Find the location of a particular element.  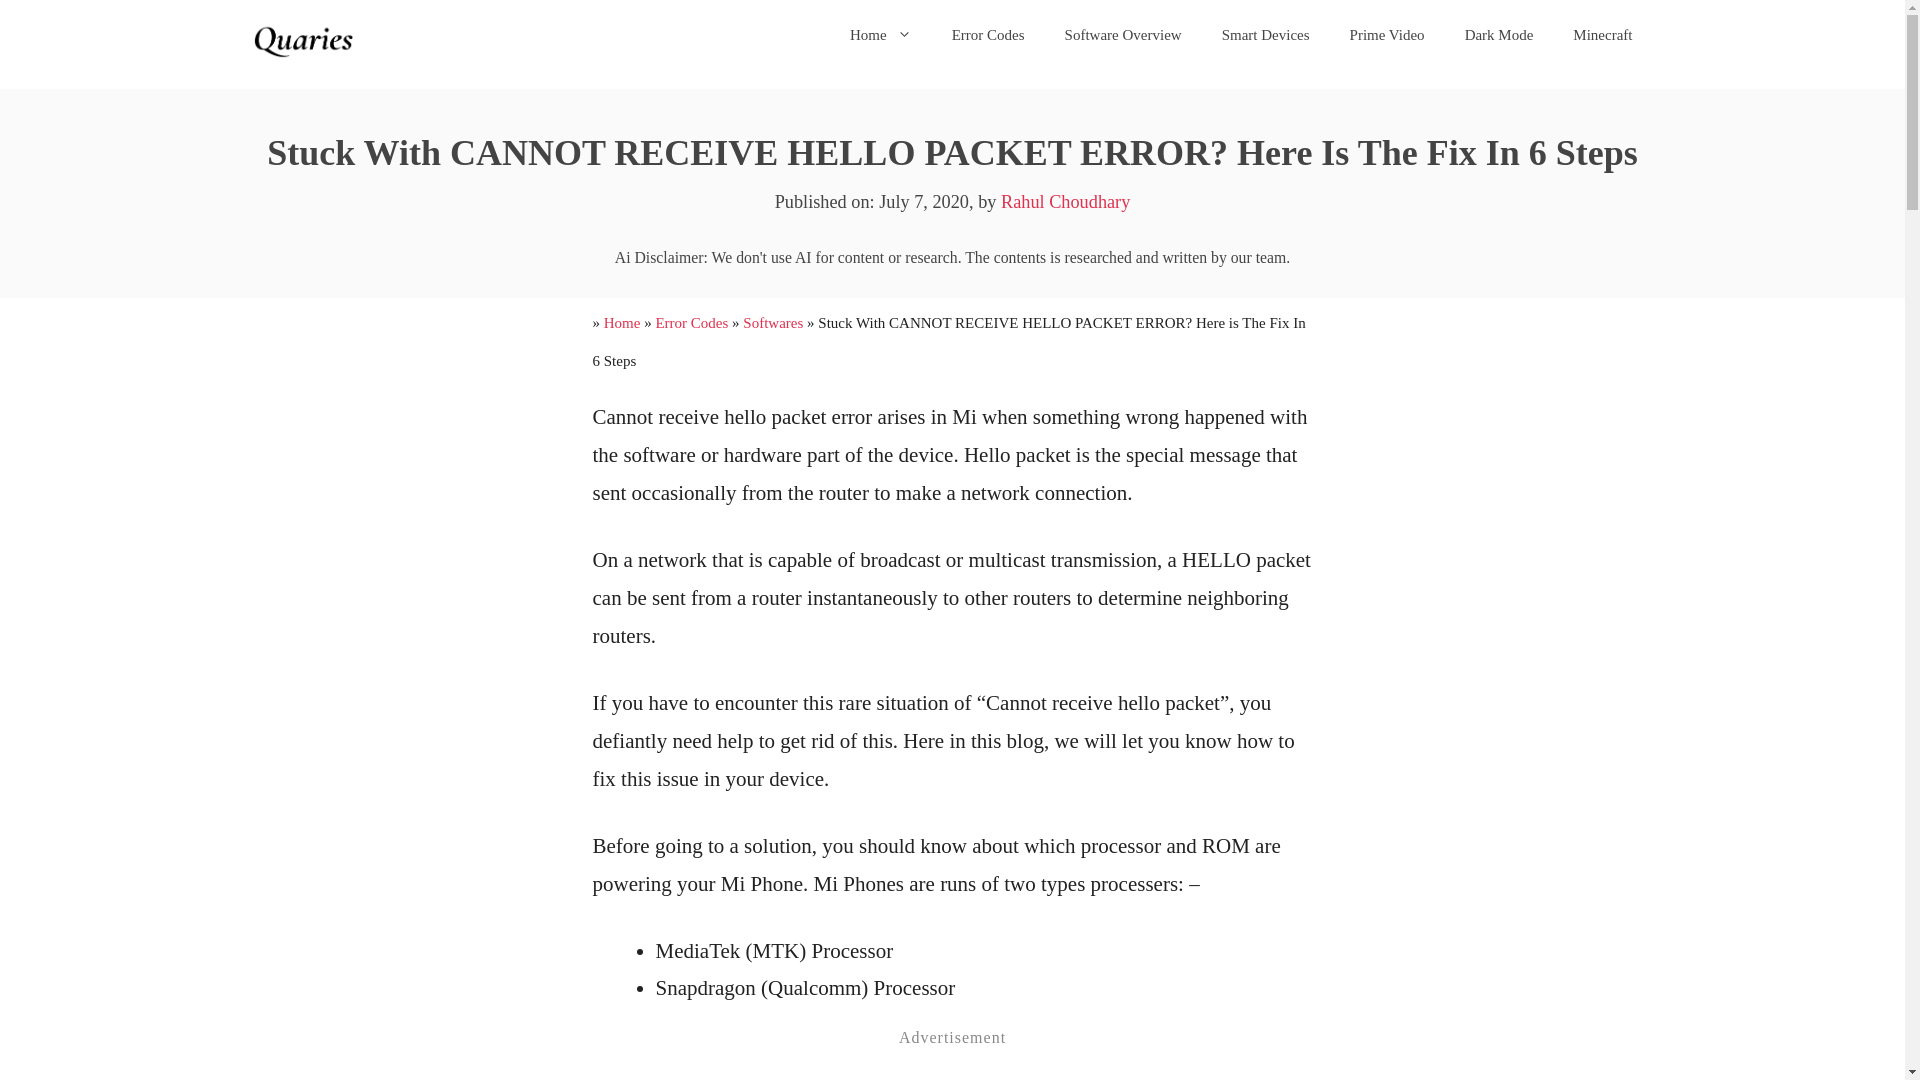

Home is located at coordinates (880, 34).